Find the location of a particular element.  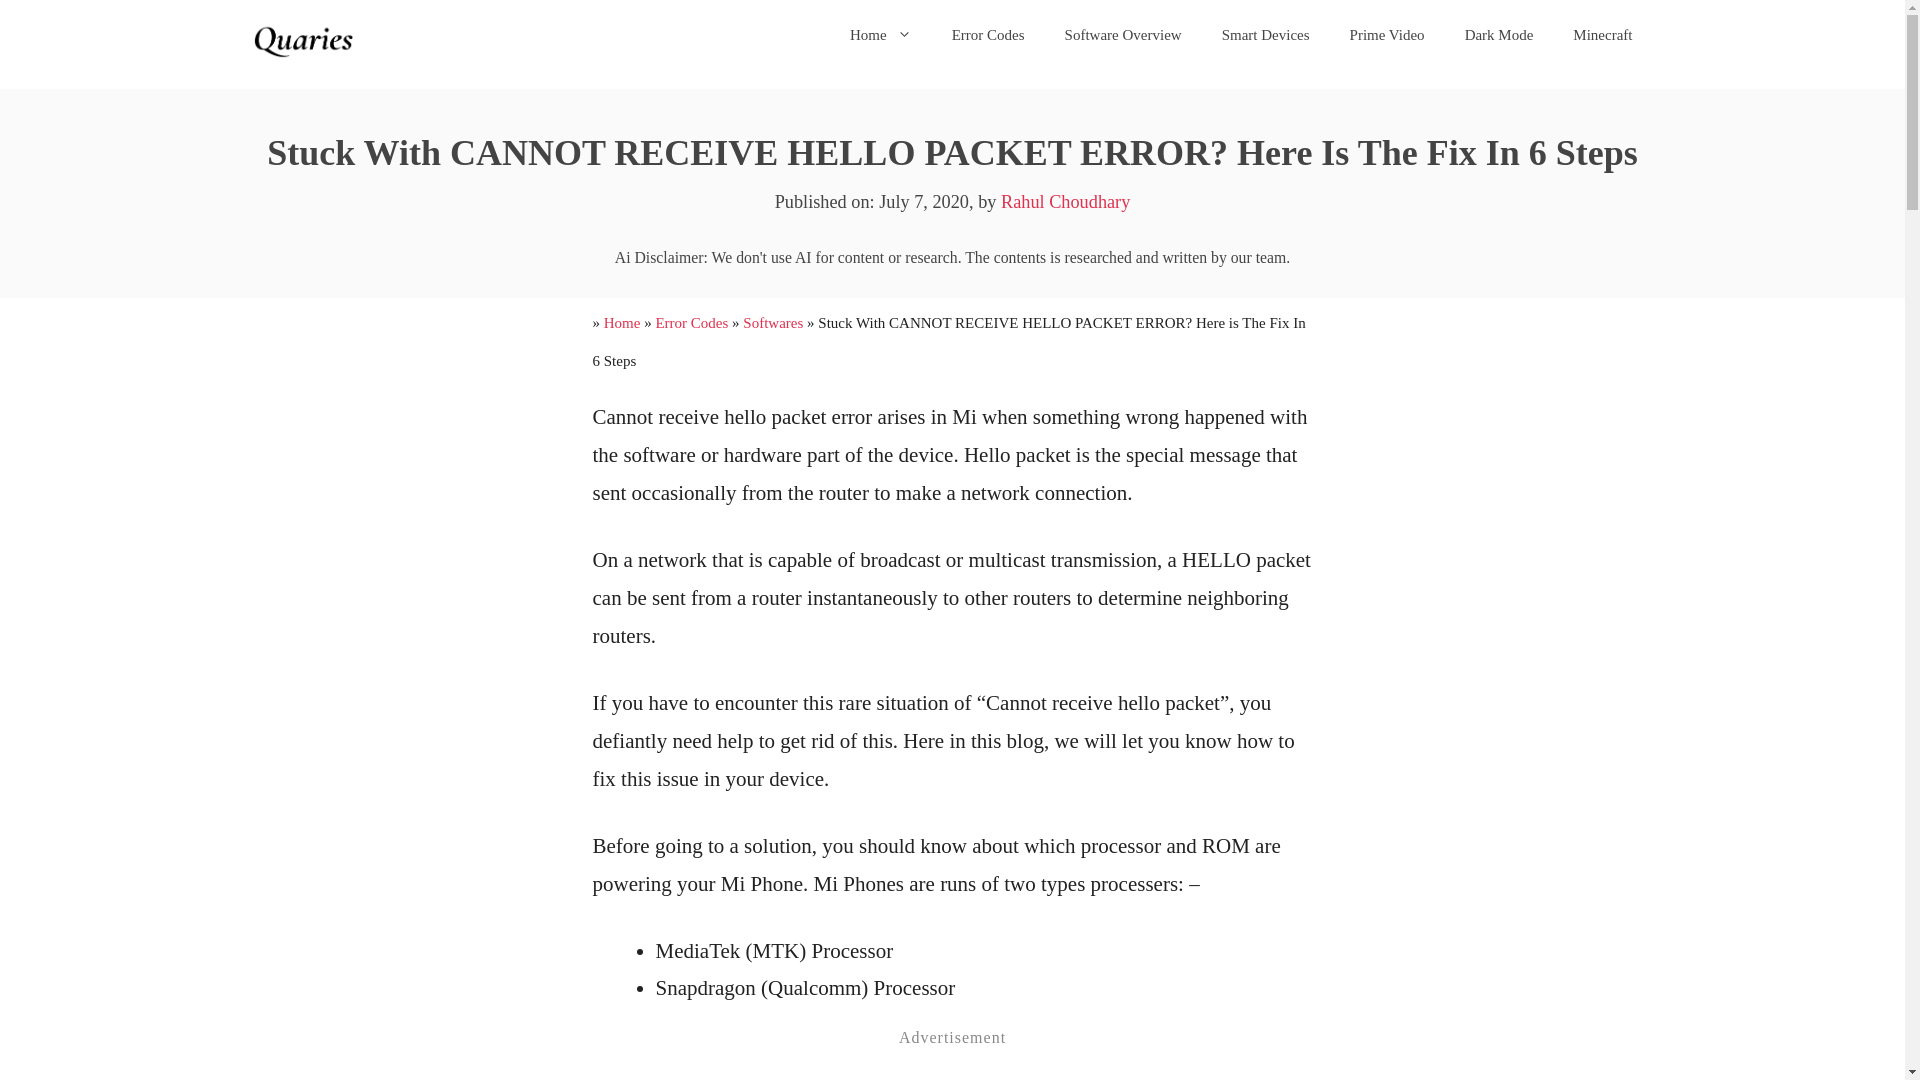

Home is located at coordinates (880, 34).